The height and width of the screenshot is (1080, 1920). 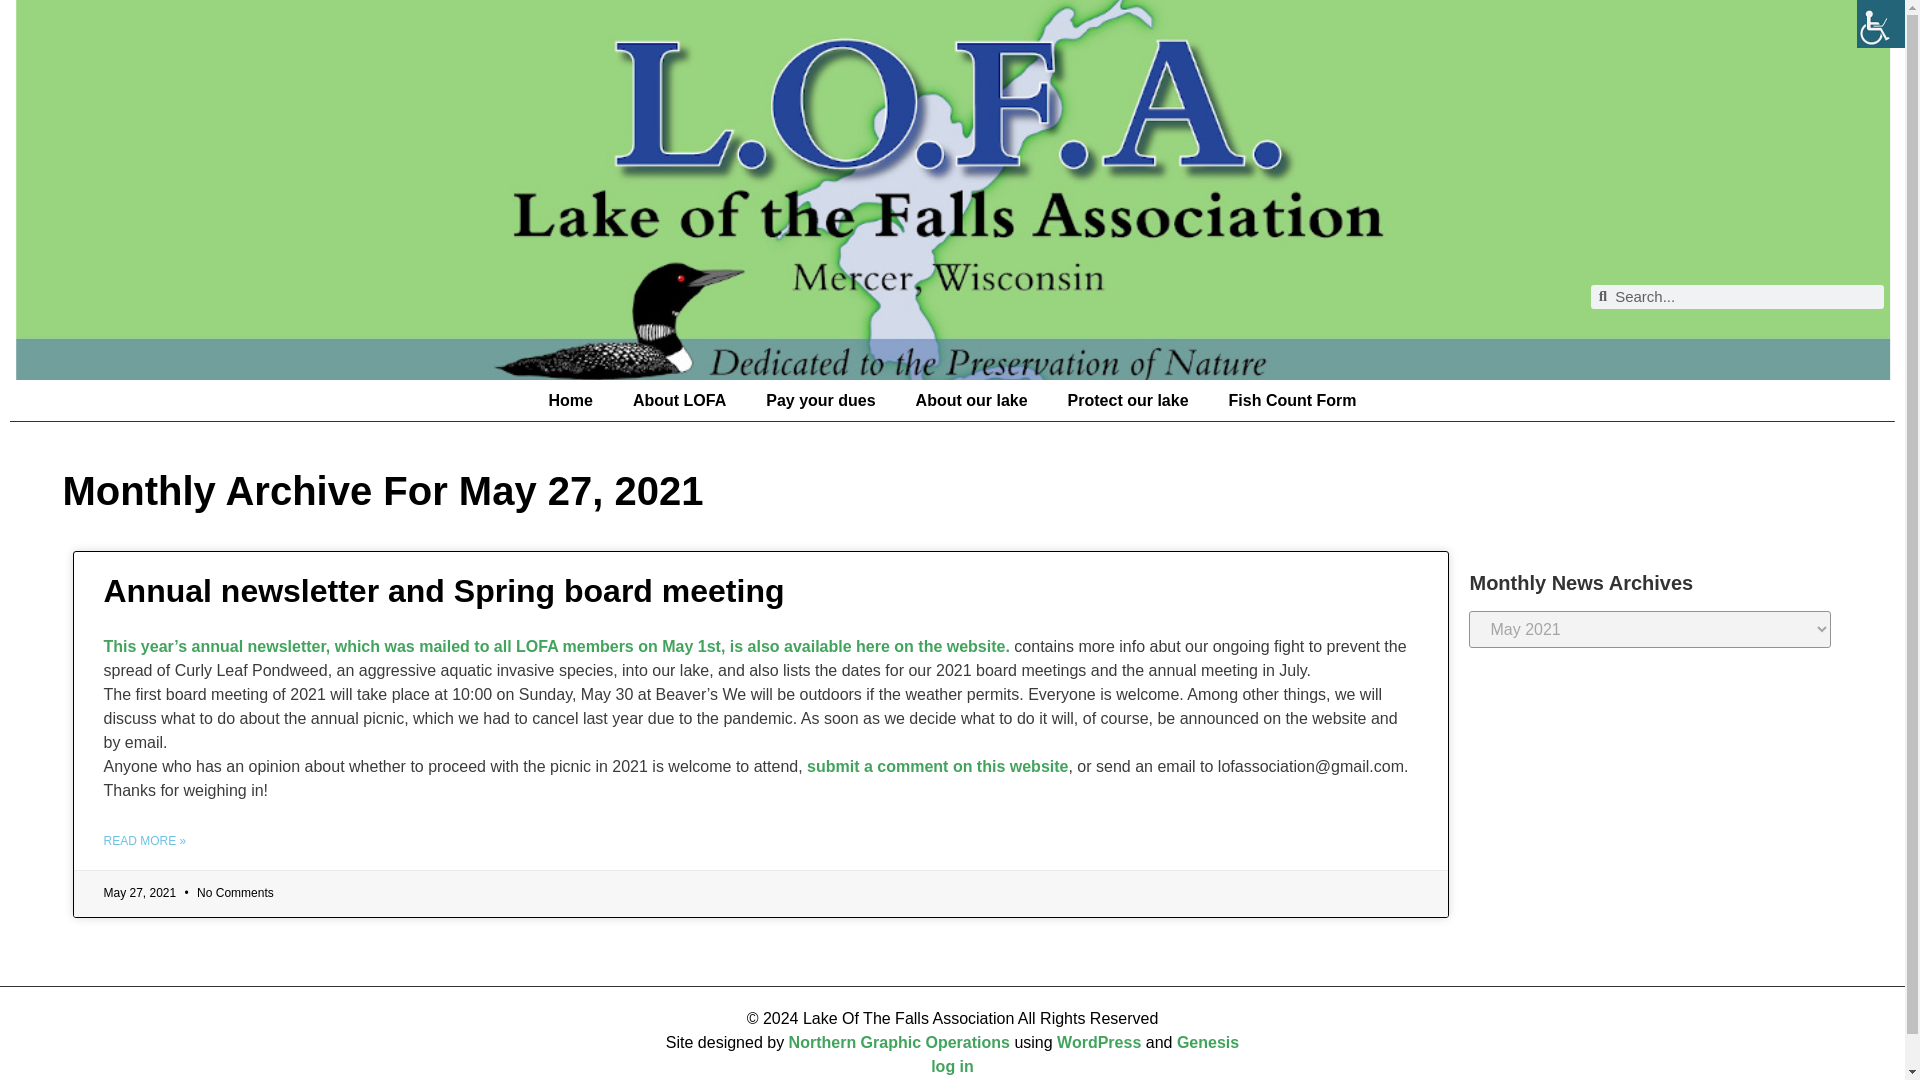 What do you see at coordinates (1098, 1042) in the screenshot?
I see `WordPress` at bounding box center [1098, 1042].